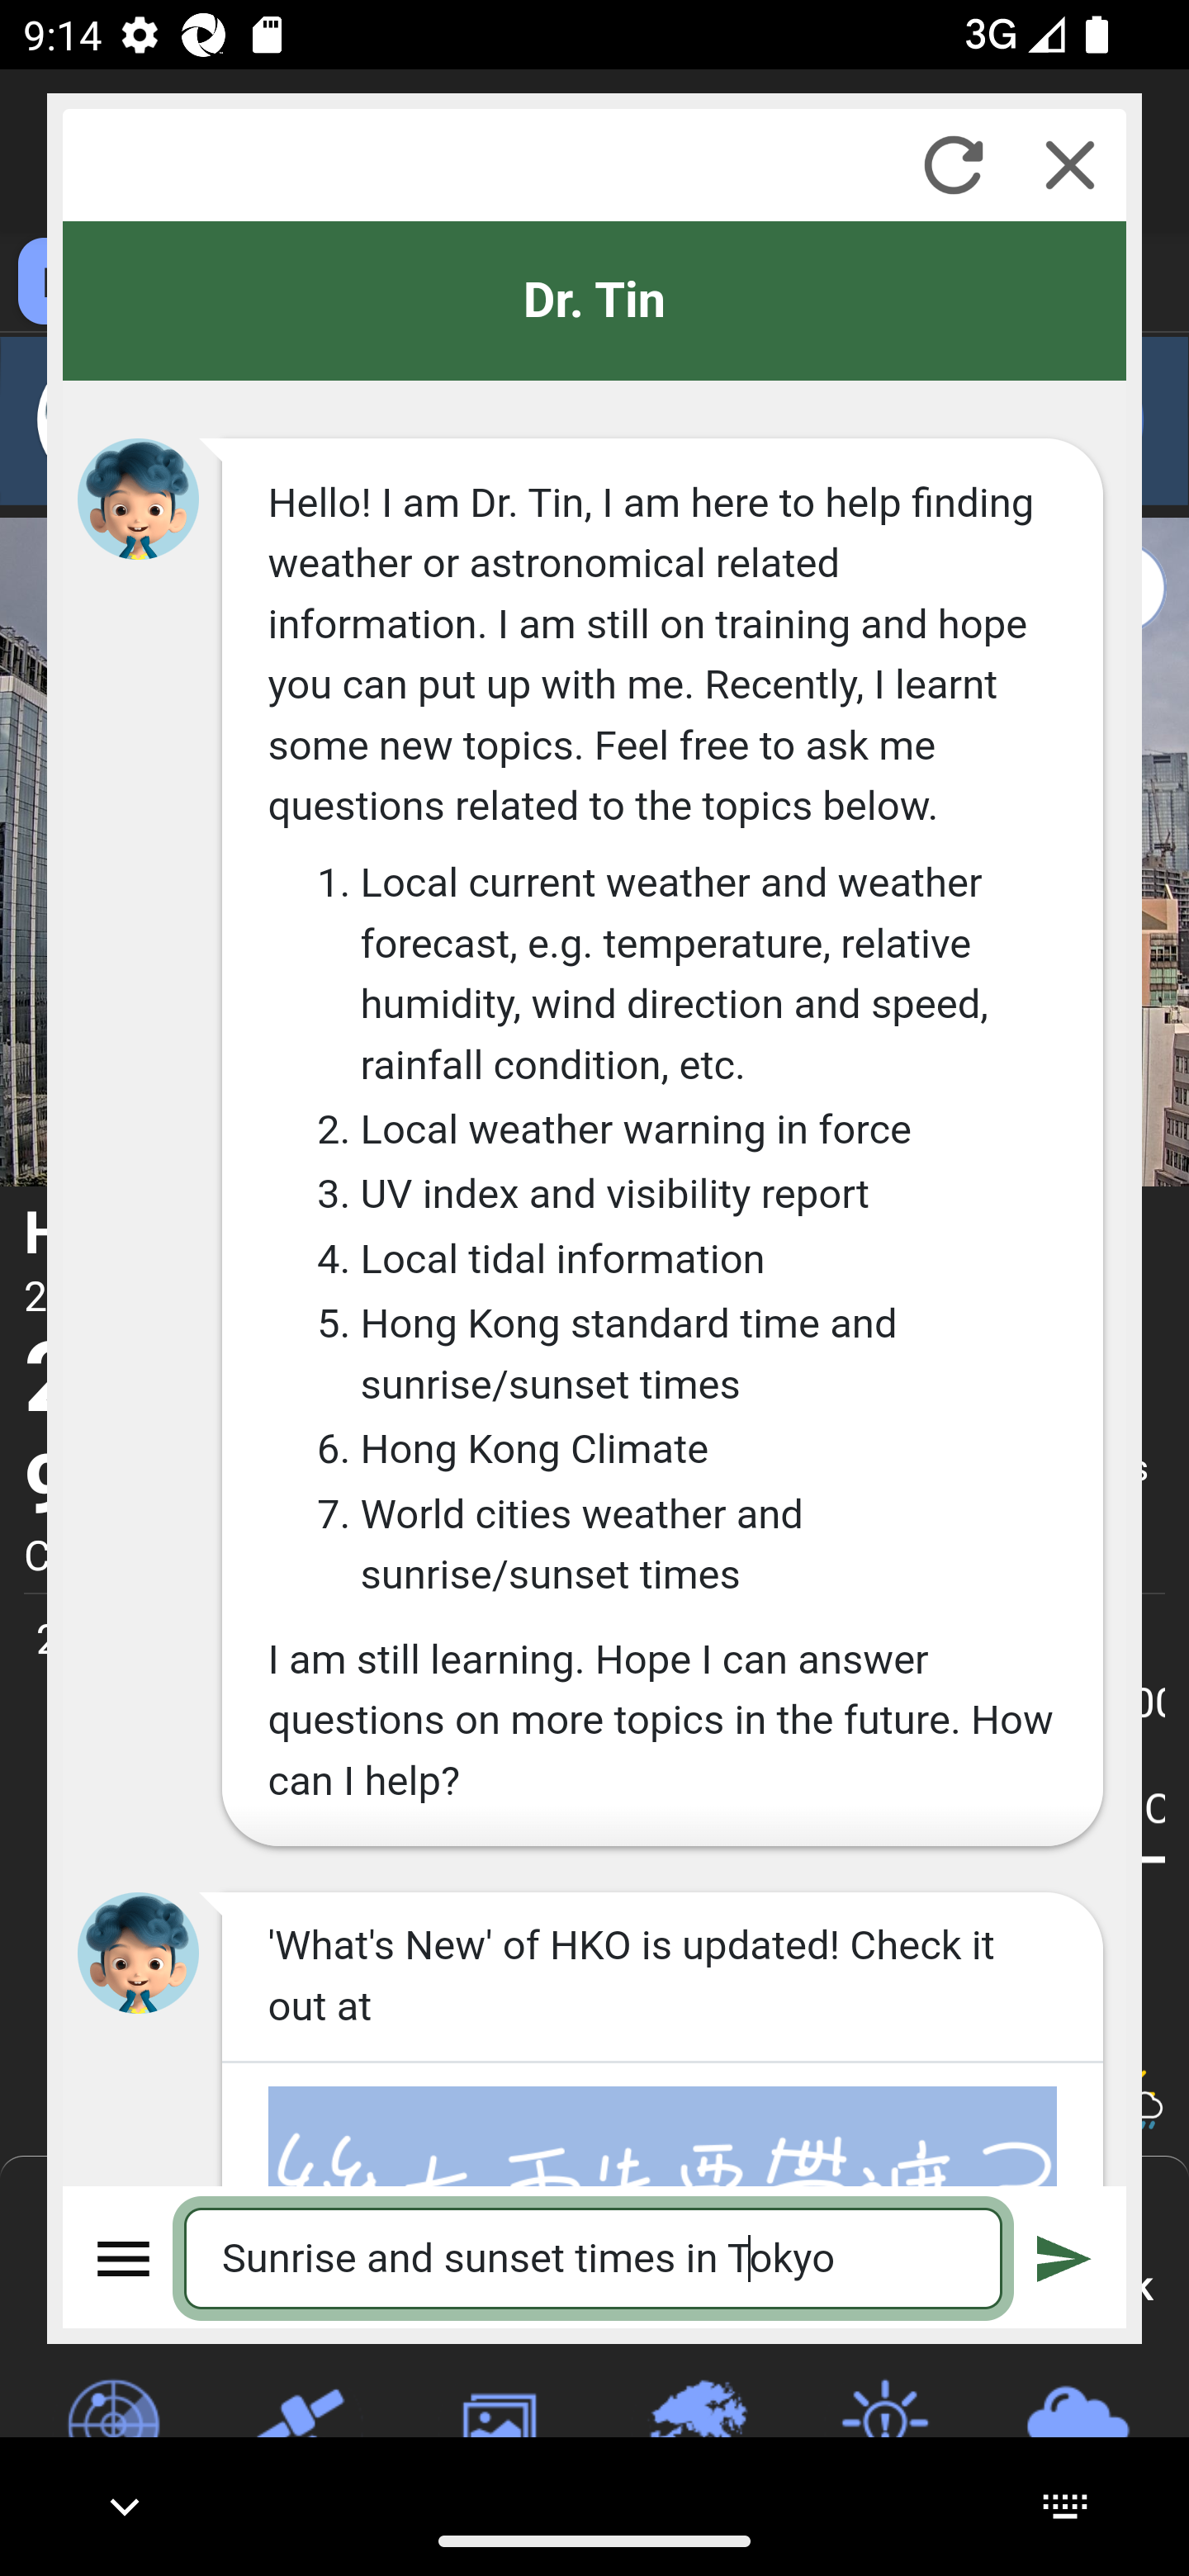 Image resolution: width=1189 pixels, height=2576 pixels. I want to click on Close, so click(1070, 164).